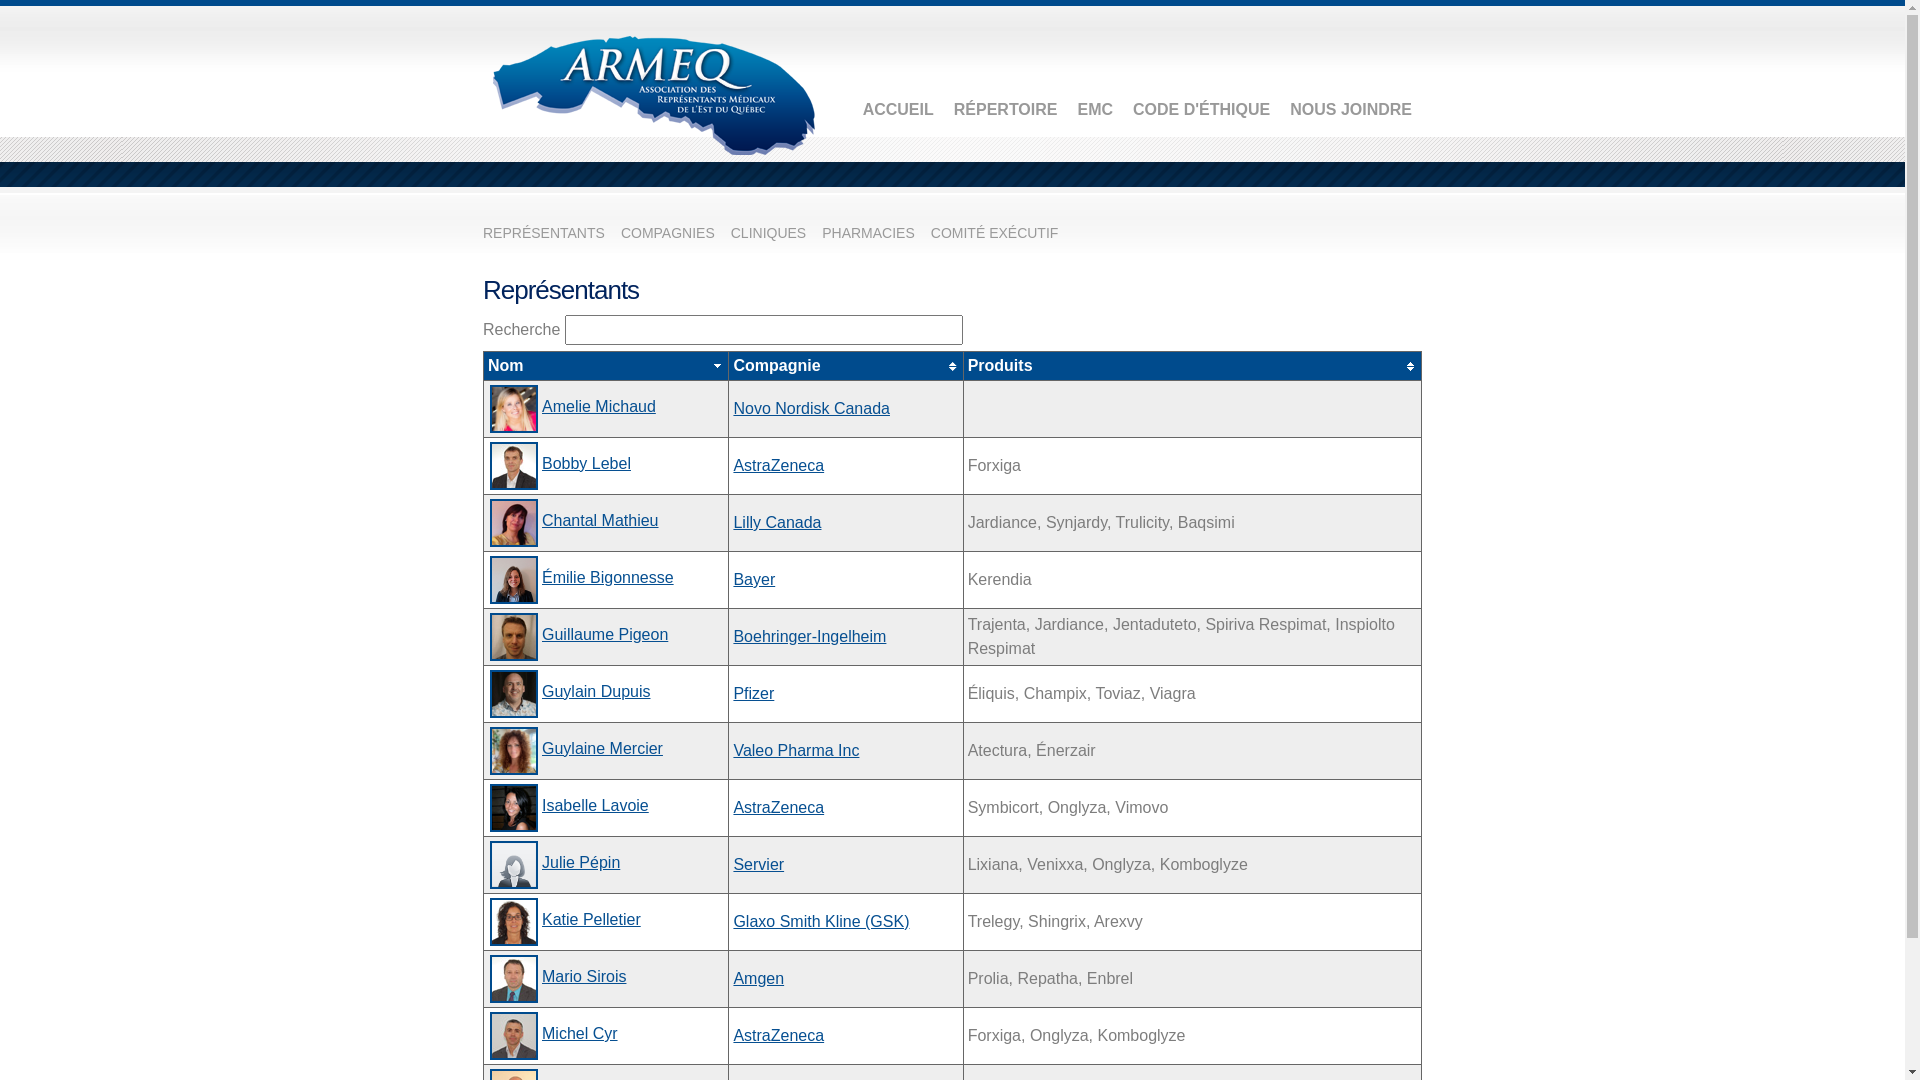 Image resolution: width=1920 pixels, height=1080 pixels. What do you see at coordinates (868, 233) in the screenshot?
I see `PHARMACIES` at bounding box center [868, 233].